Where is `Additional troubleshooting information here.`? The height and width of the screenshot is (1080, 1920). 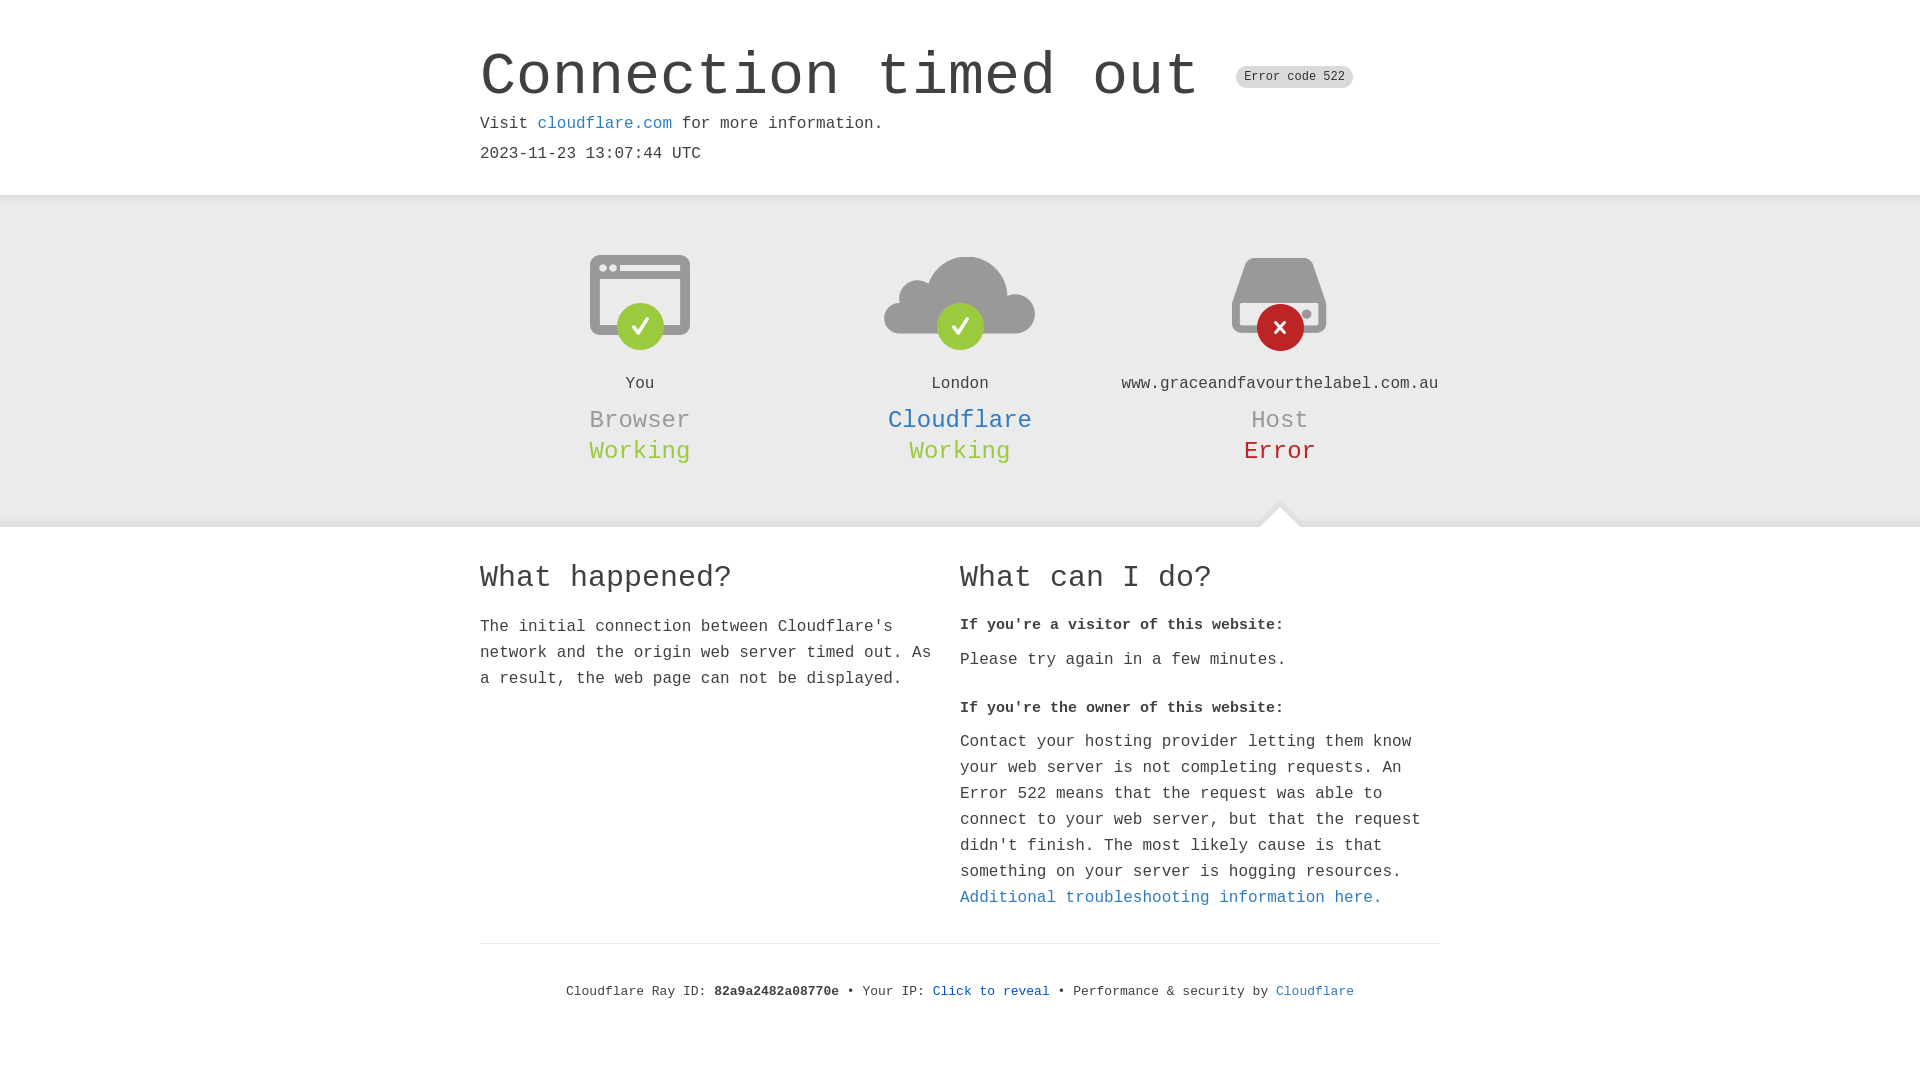
Additional troubleshooting information here. is located at coordinates (1171, 898).